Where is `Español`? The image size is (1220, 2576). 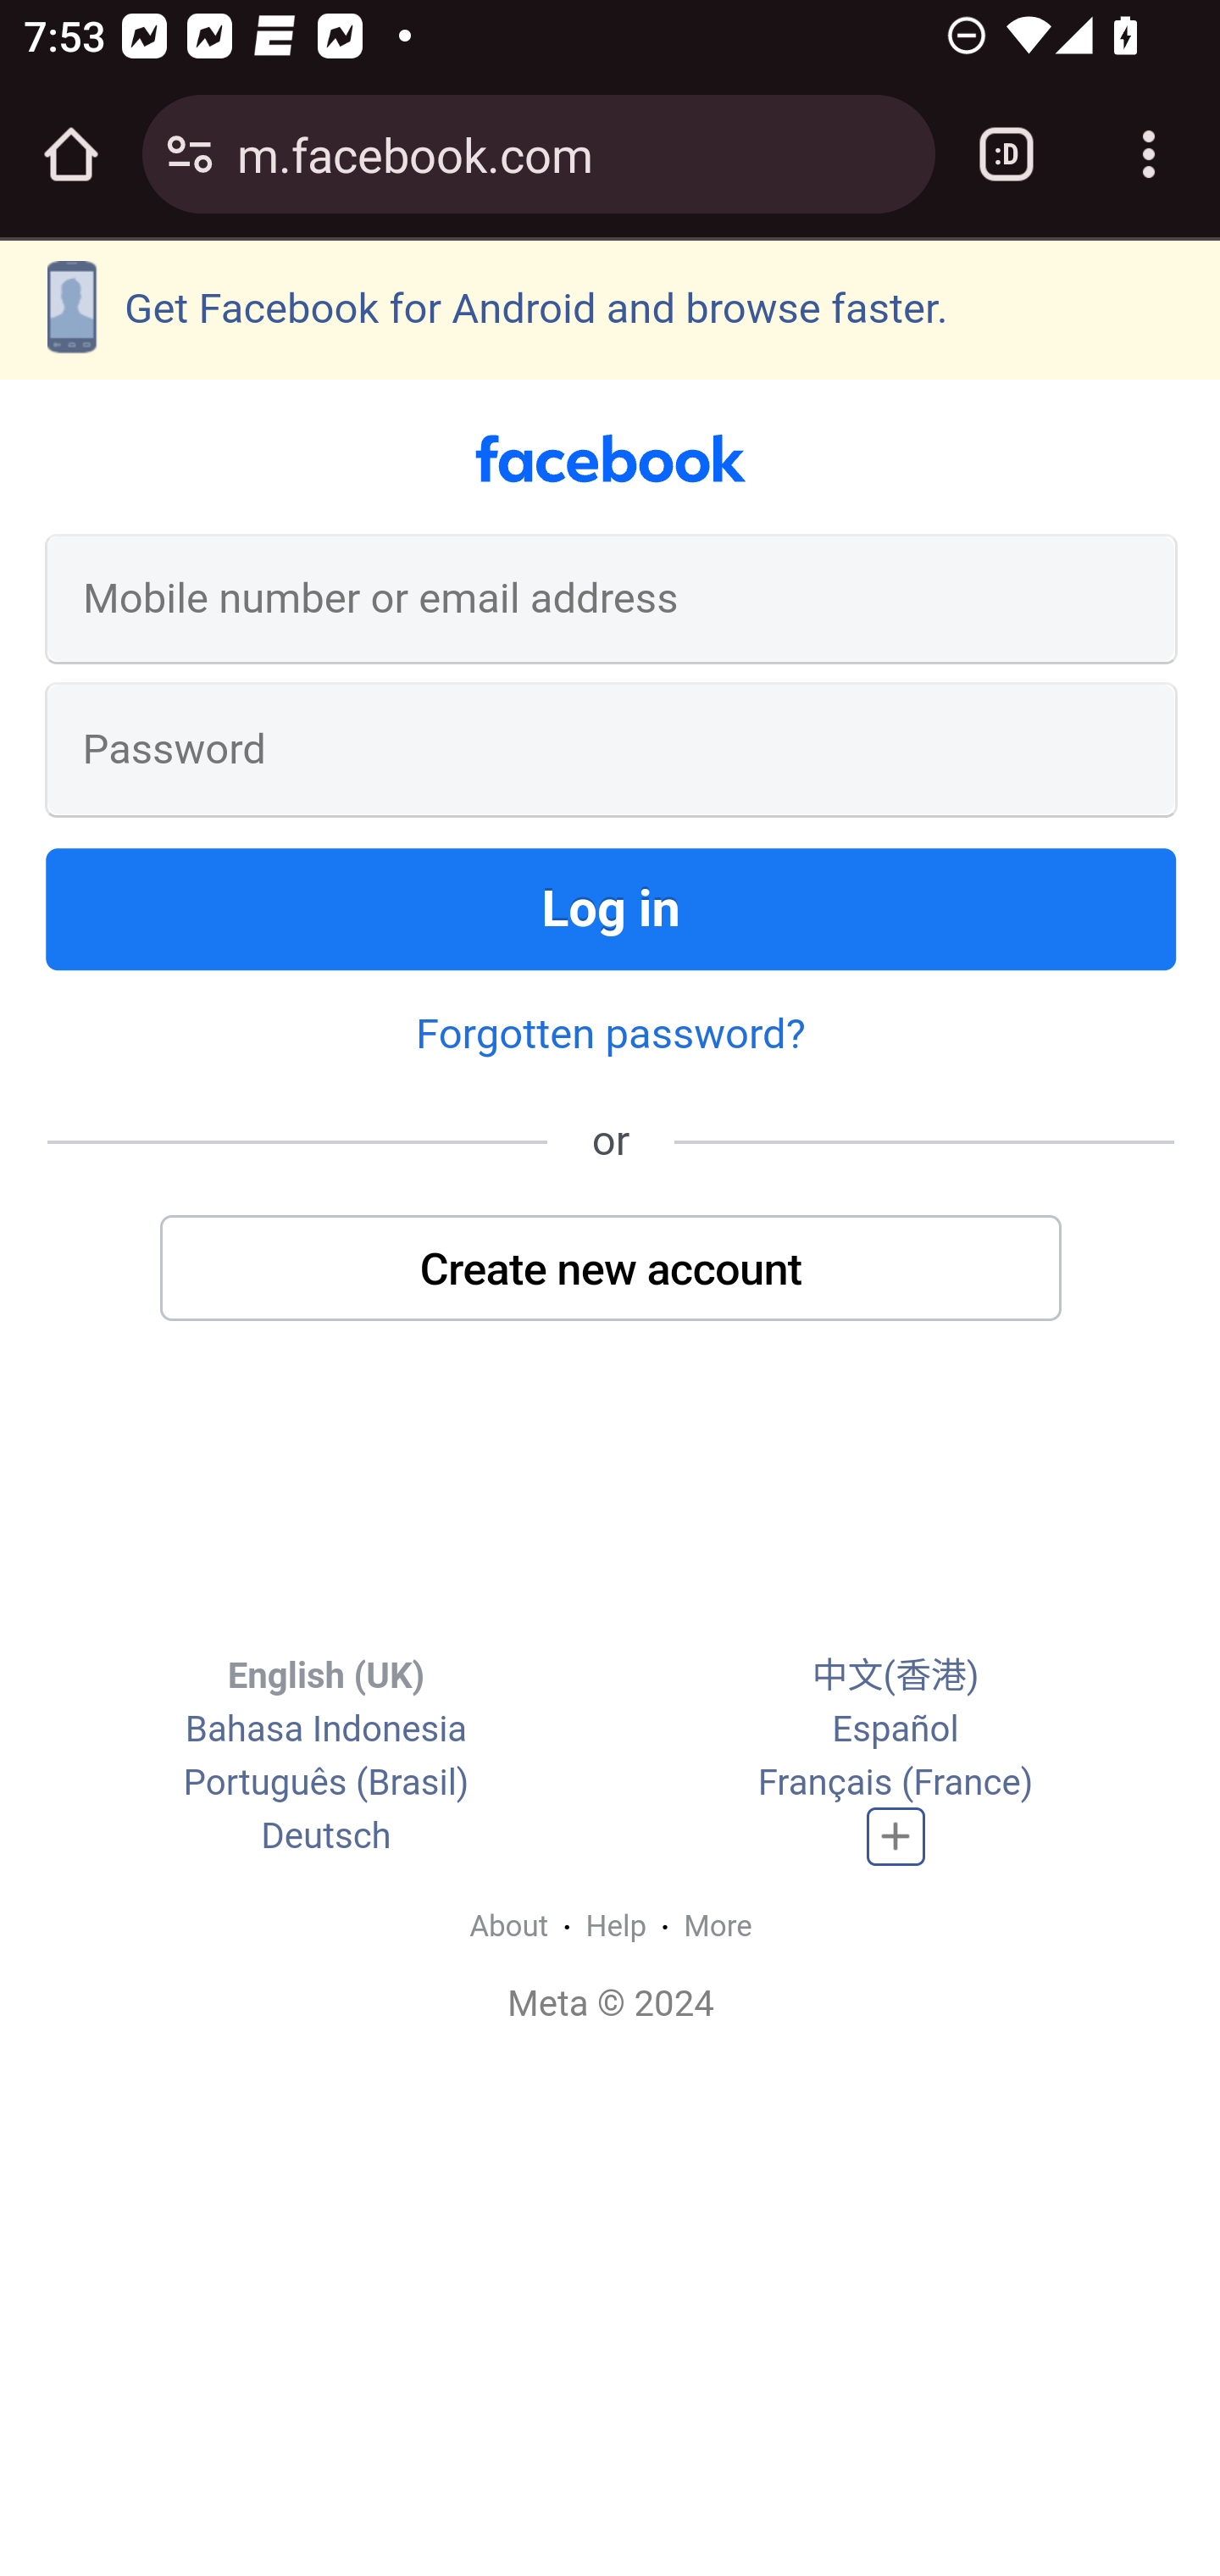
Español is located at coordinates (896, 1729).